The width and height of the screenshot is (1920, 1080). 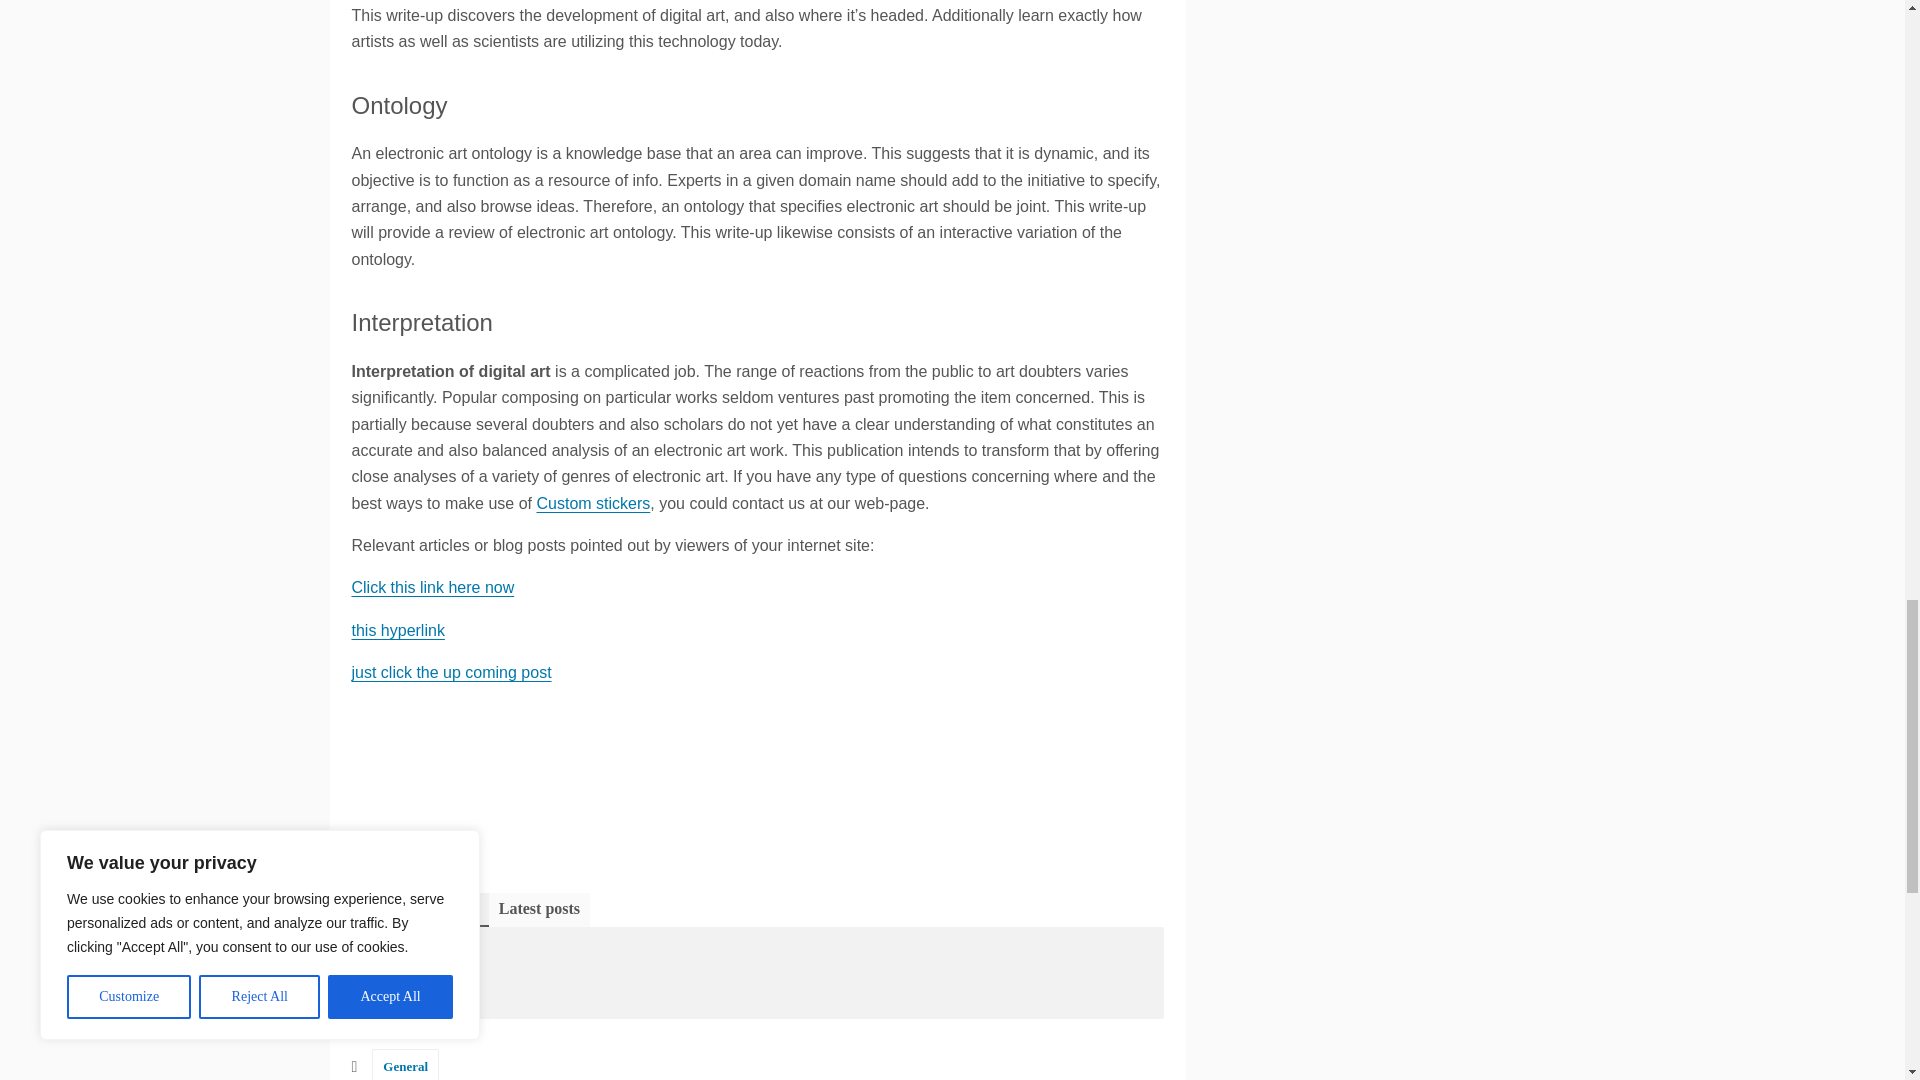 What do you see at coordinates (452, 672) in the screenshot?
I see `just click the up coming post` at bounding box center [452, 672].